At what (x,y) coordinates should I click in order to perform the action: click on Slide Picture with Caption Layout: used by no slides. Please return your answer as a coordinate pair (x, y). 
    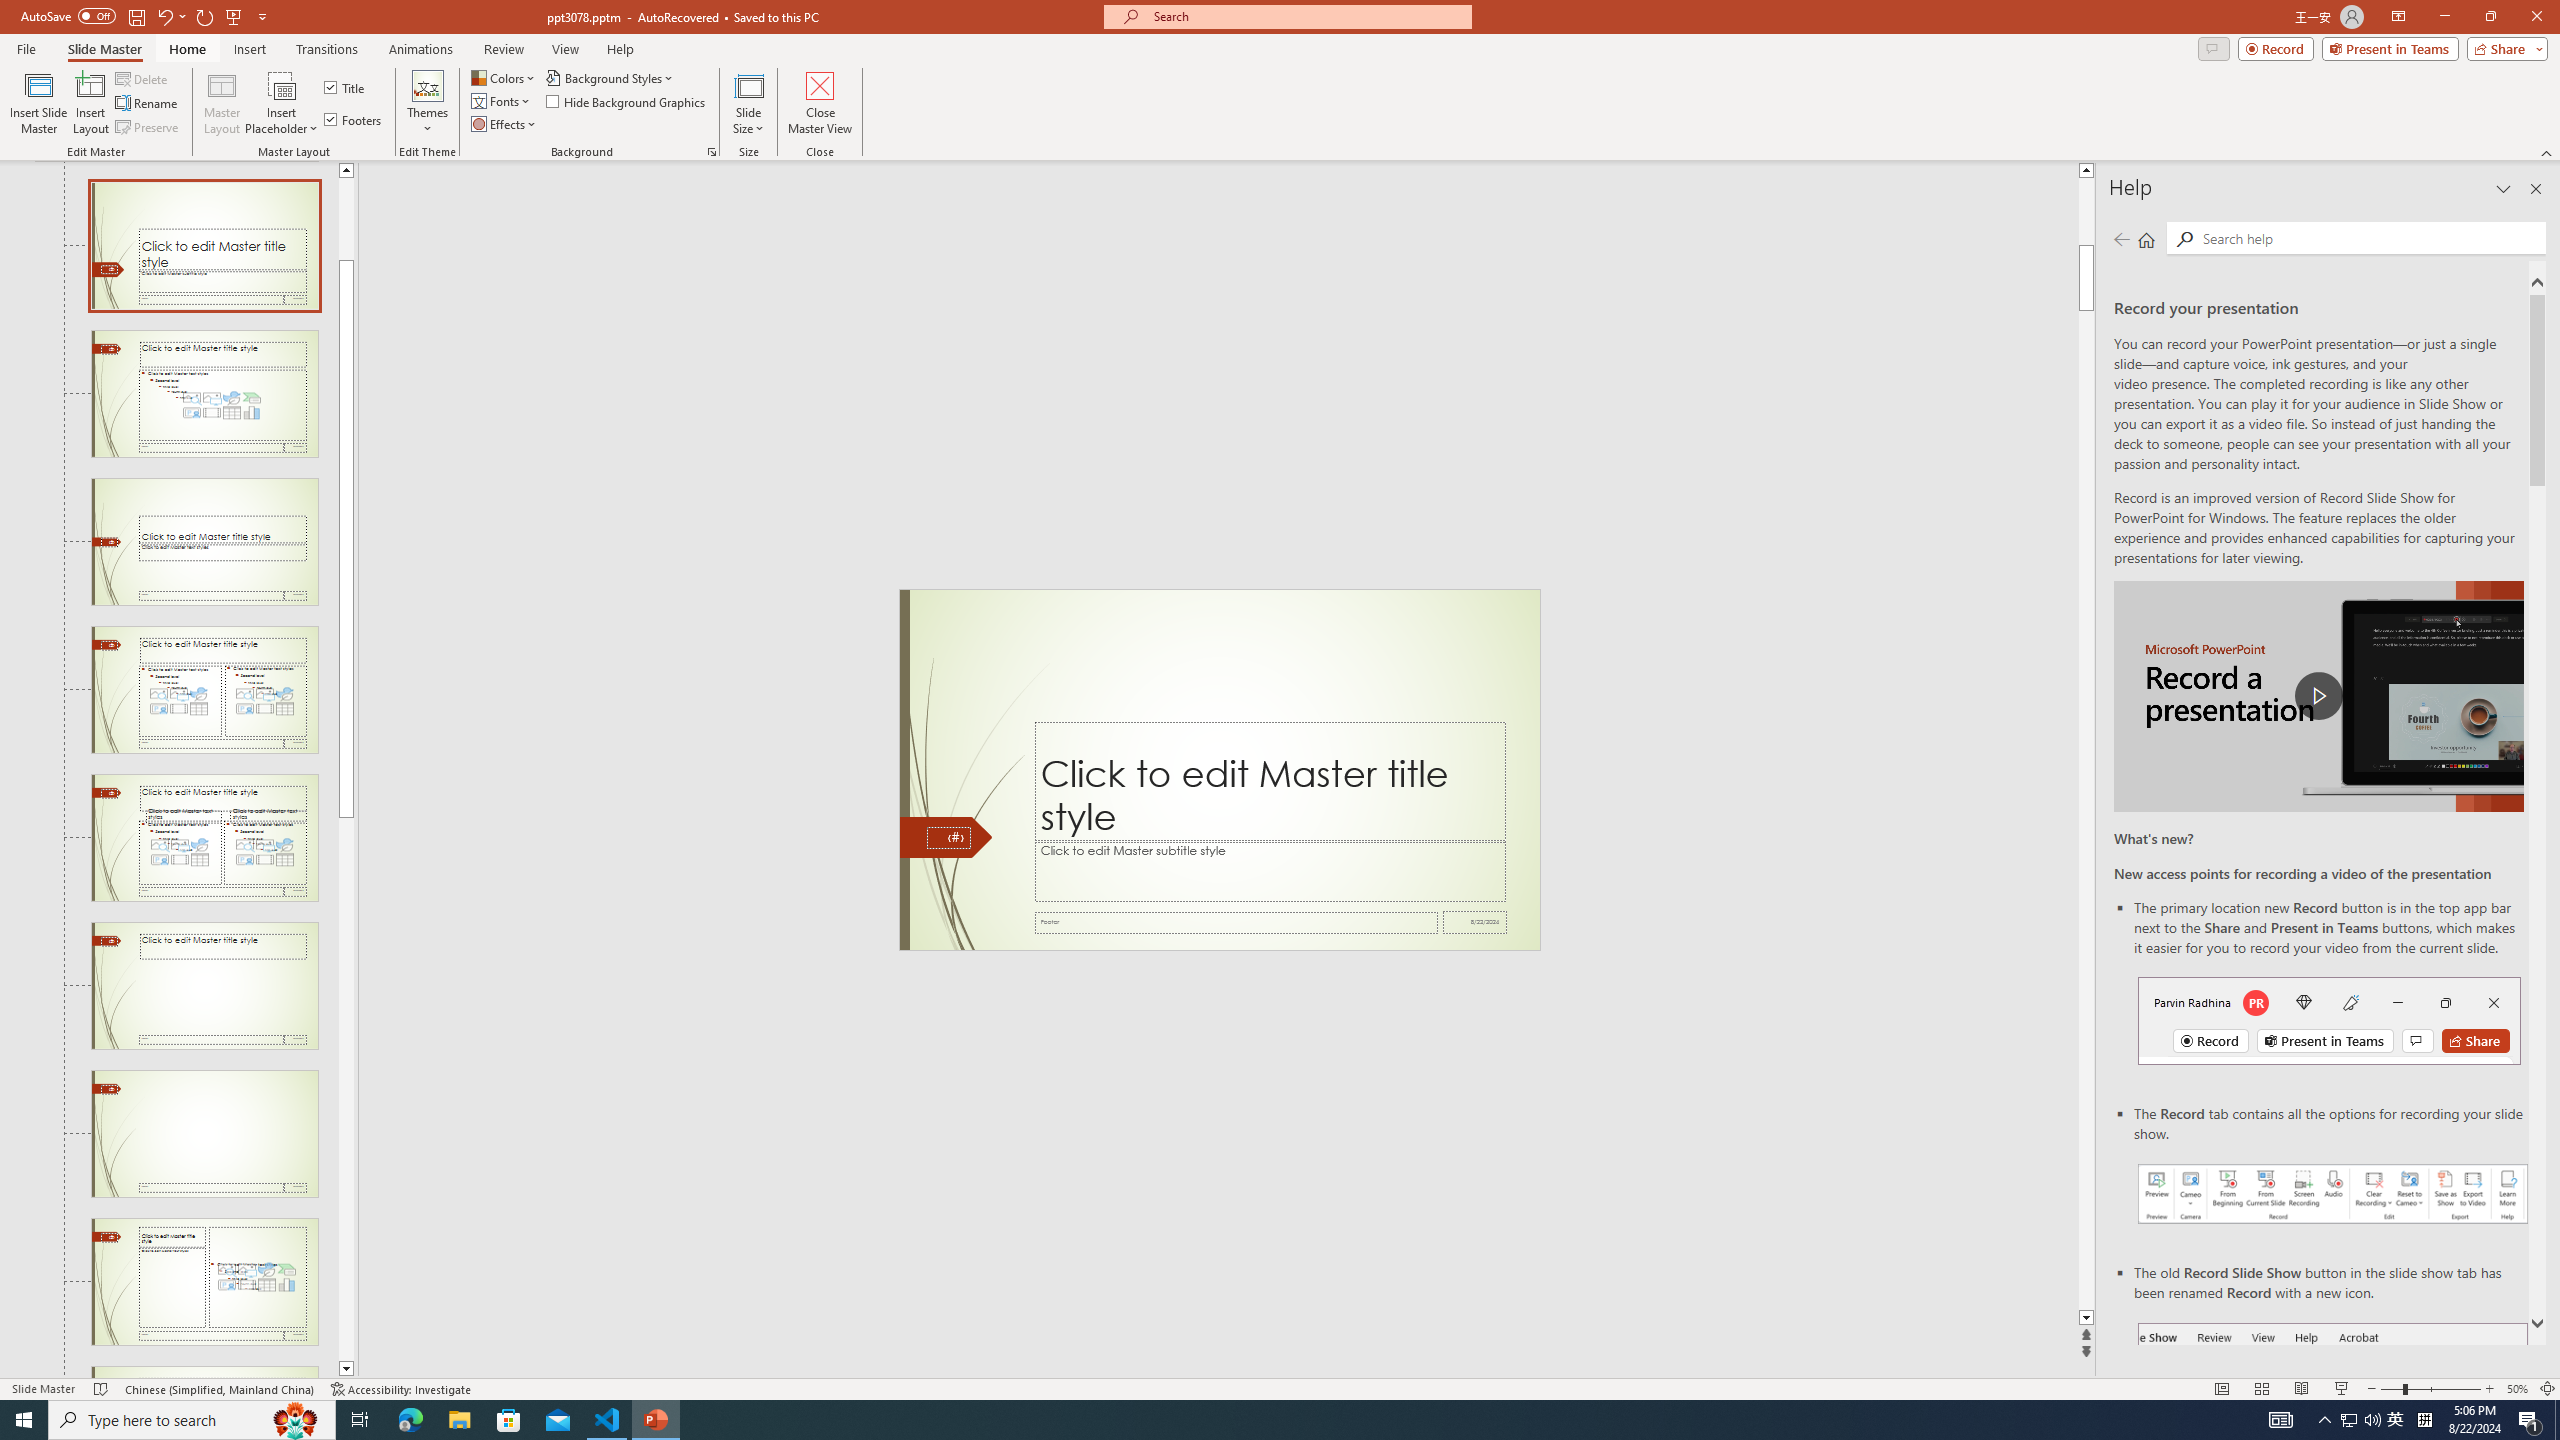
    Looking at the image, I should click on (204, 1372).